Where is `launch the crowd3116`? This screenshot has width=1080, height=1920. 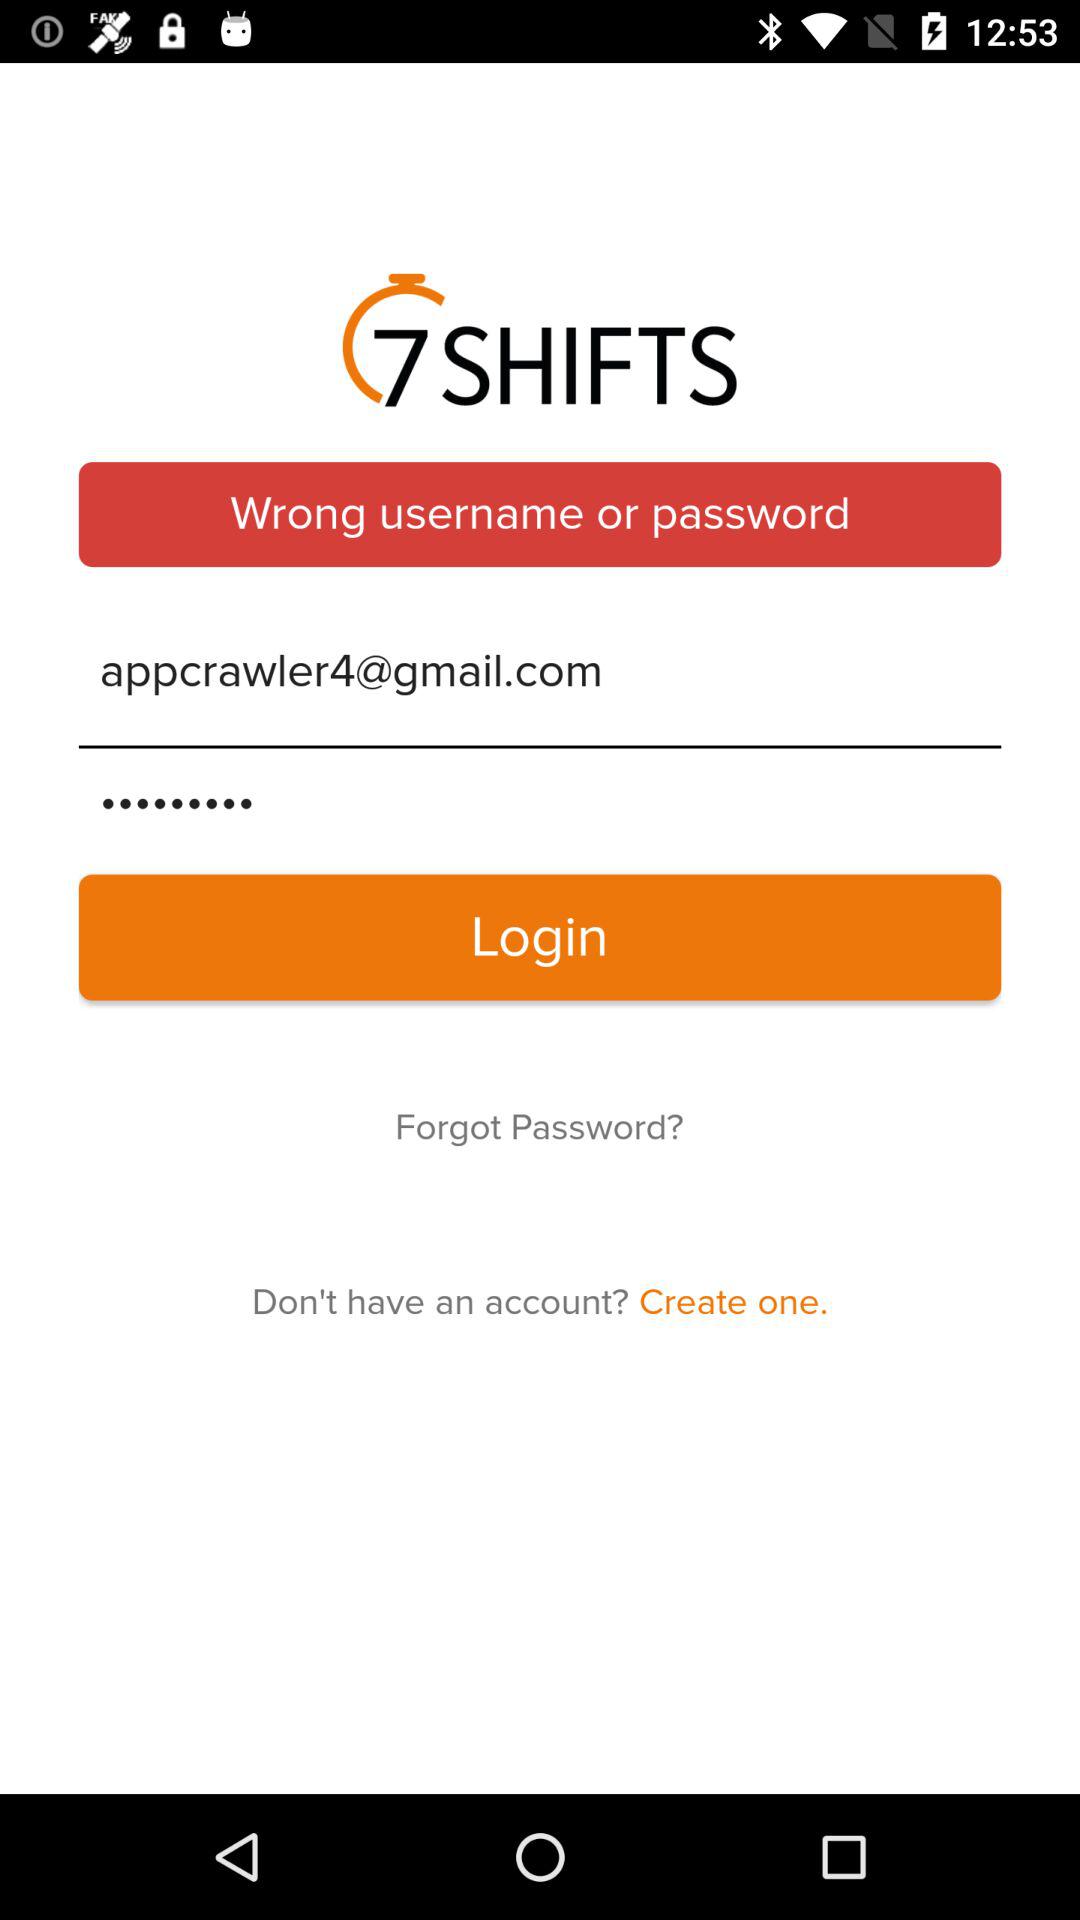
launch the crowd3116 is located at coordinates (540, 800).